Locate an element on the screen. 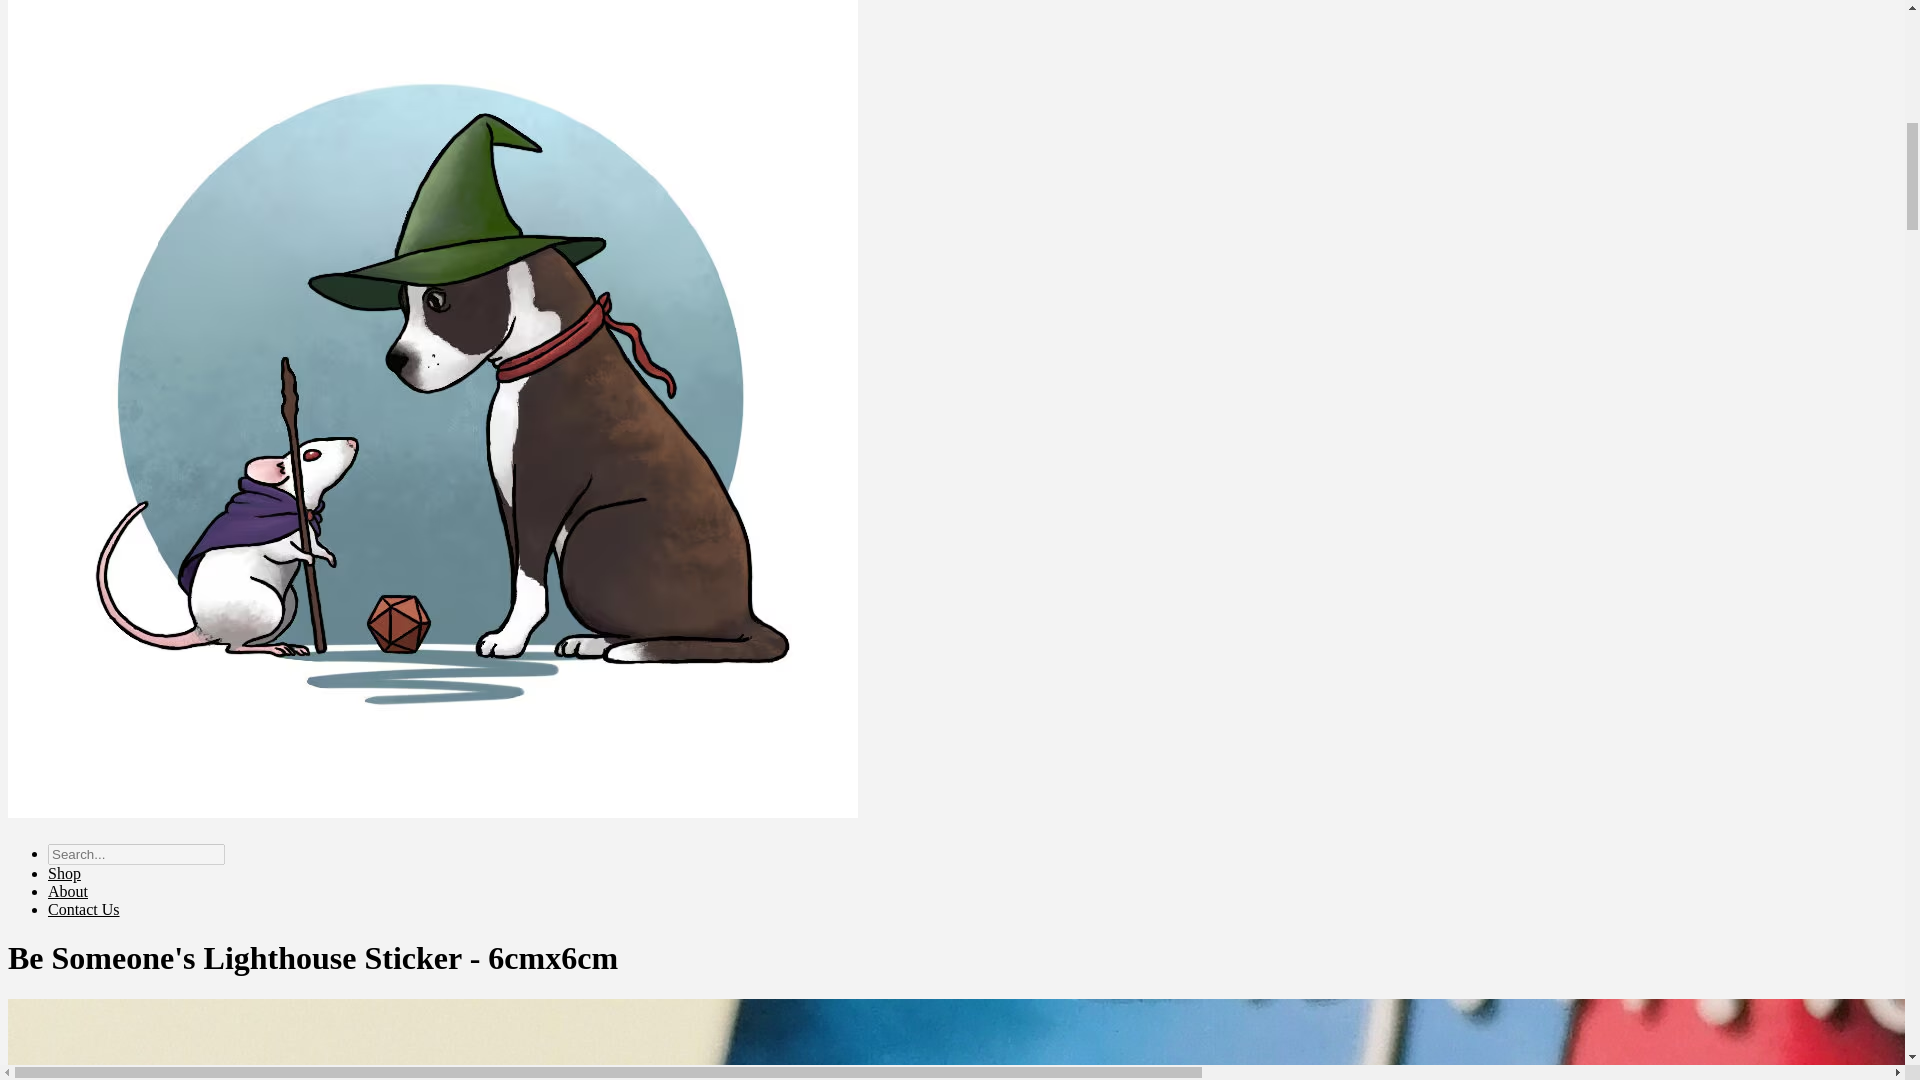 The image size is (1920, 1080). About is located at coordinates (68, 891).